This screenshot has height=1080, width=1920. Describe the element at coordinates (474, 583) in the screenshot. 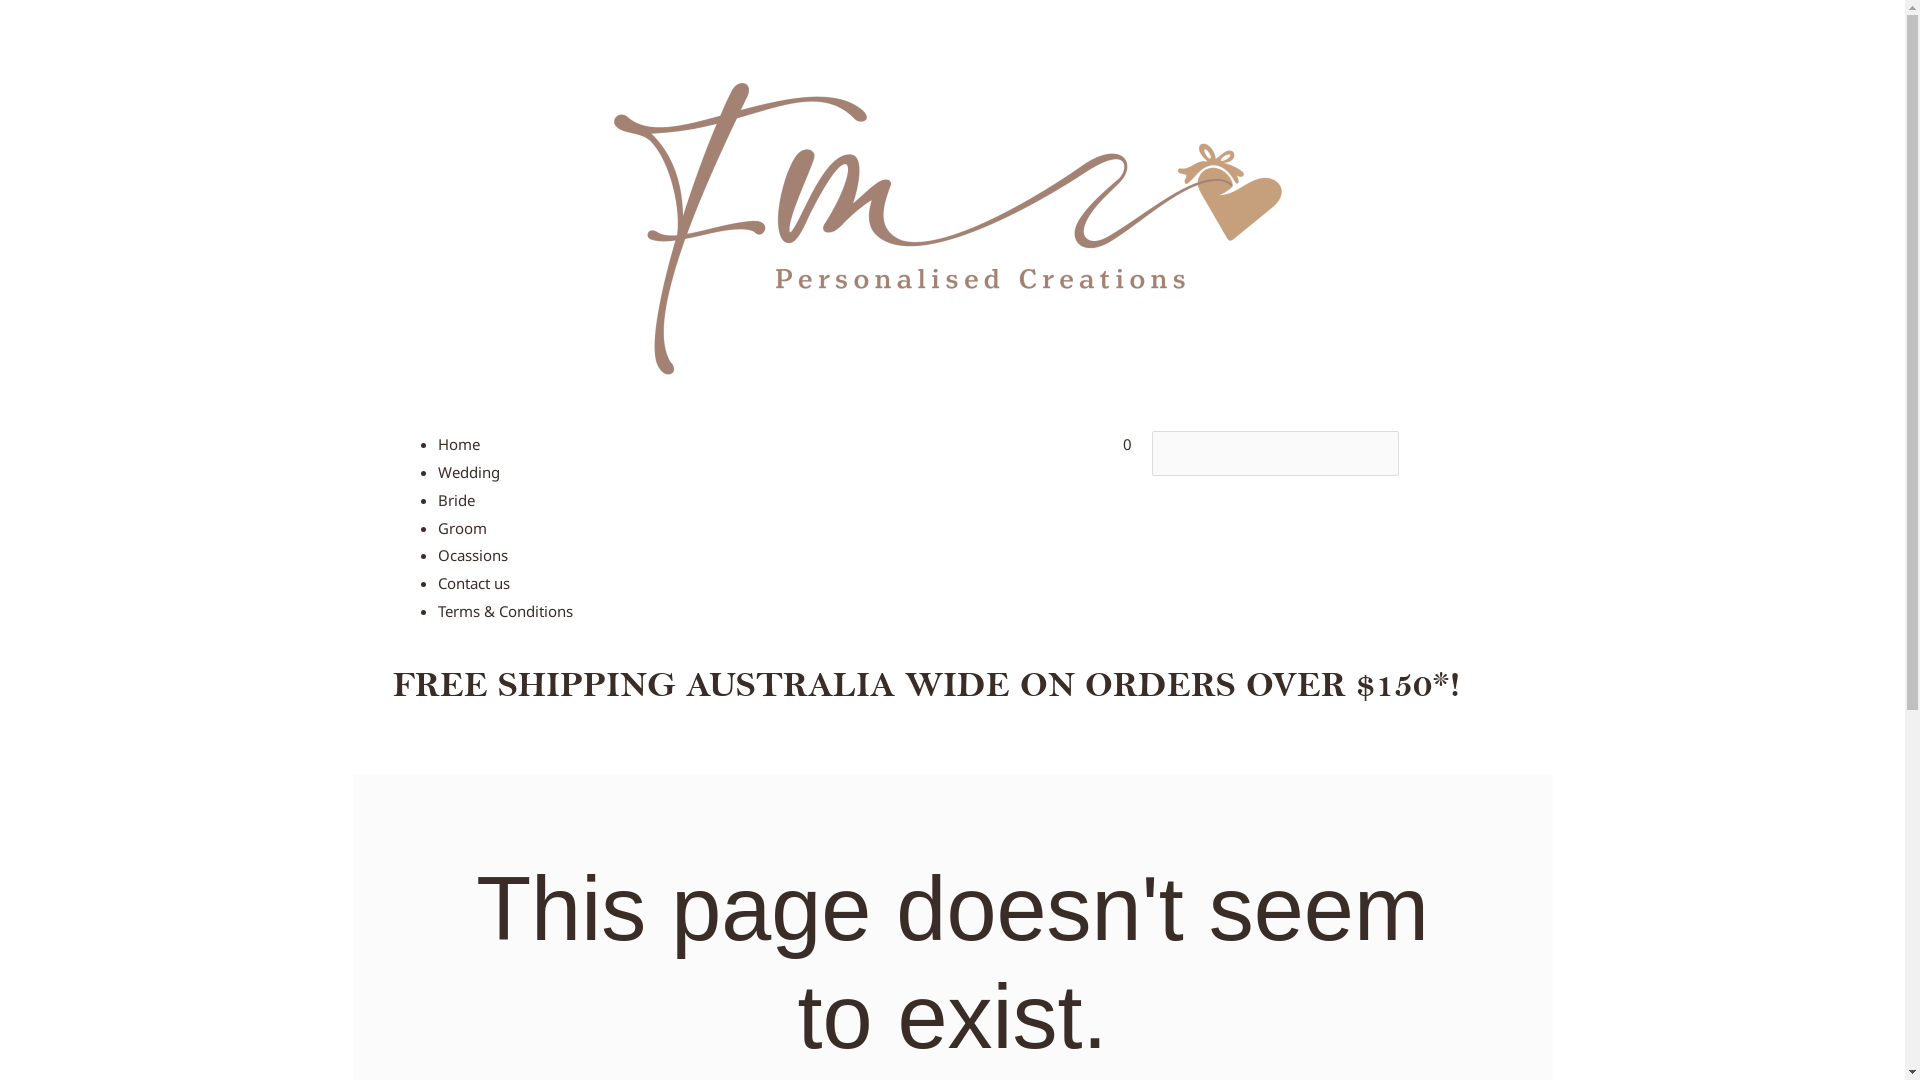

I see `Contact us` at that location.